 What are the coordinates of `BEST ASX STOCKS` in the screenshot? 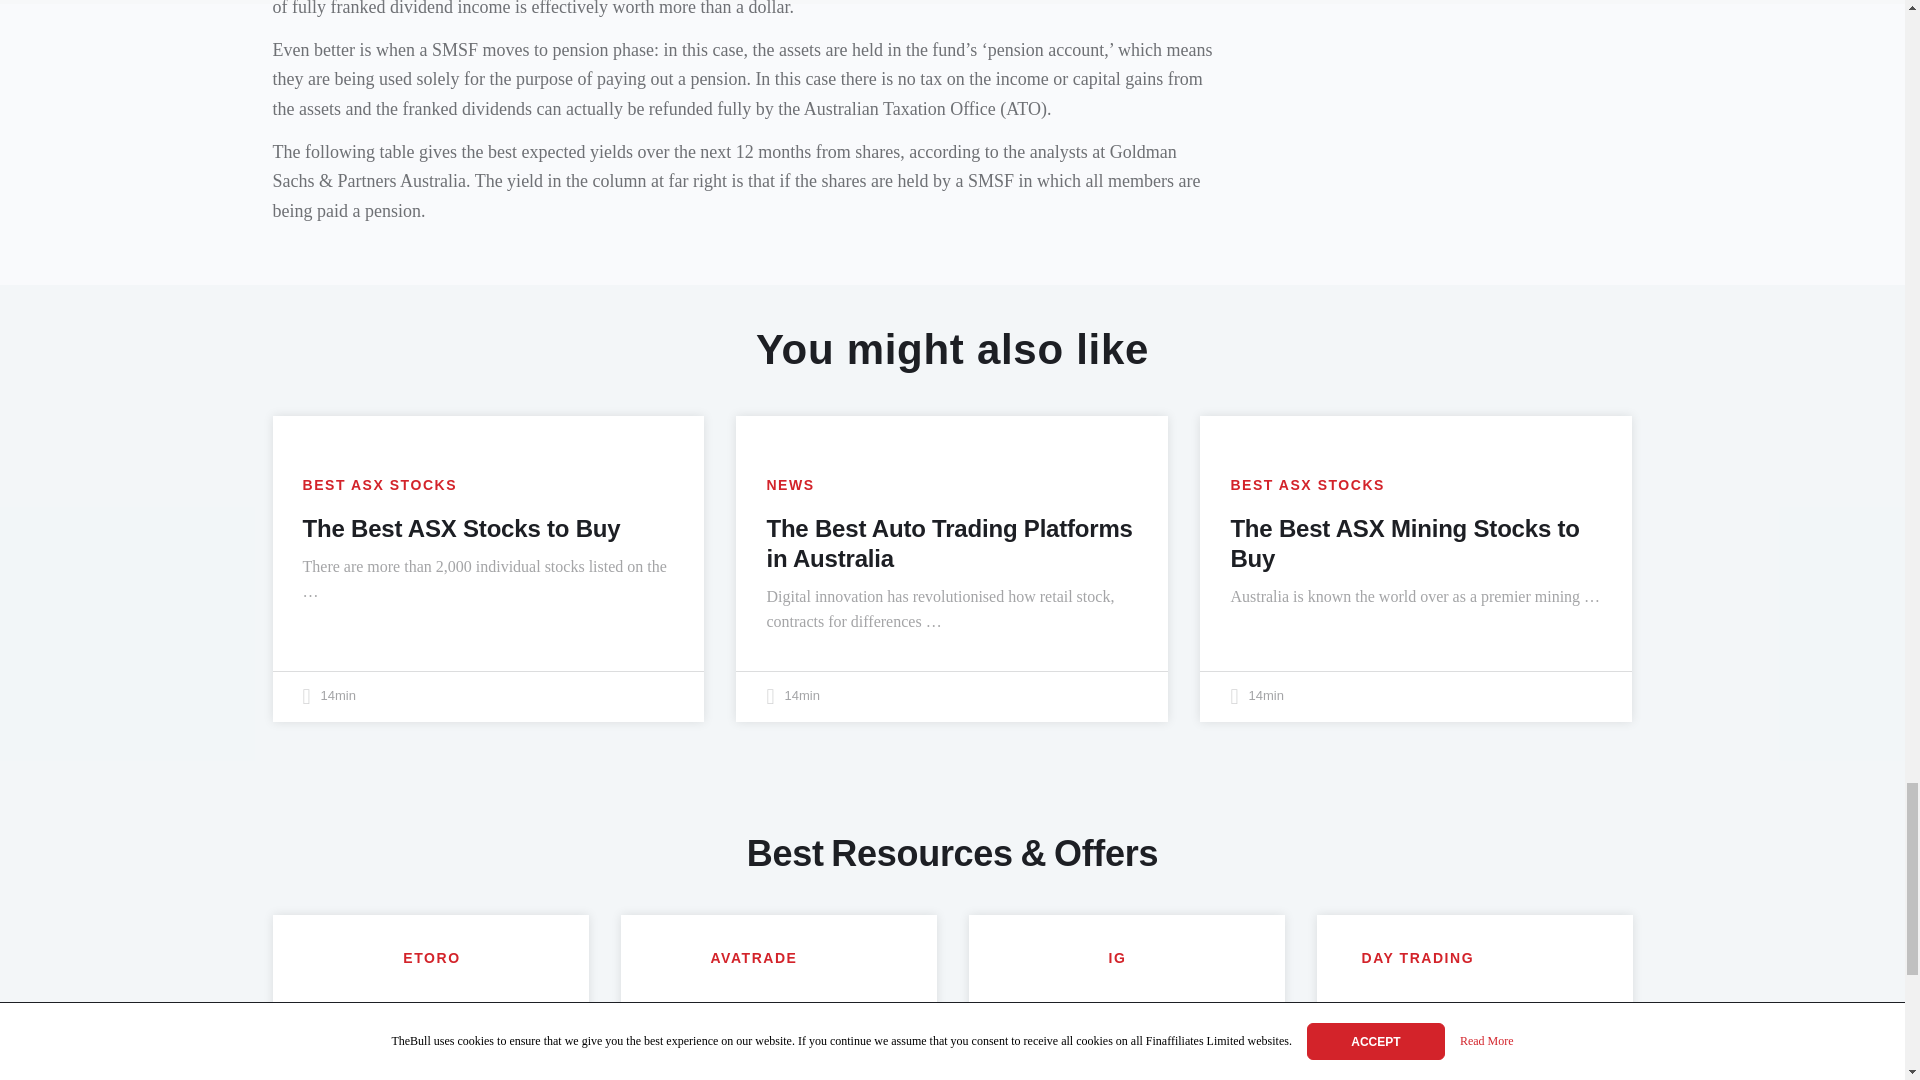 It's located at (378, 485).